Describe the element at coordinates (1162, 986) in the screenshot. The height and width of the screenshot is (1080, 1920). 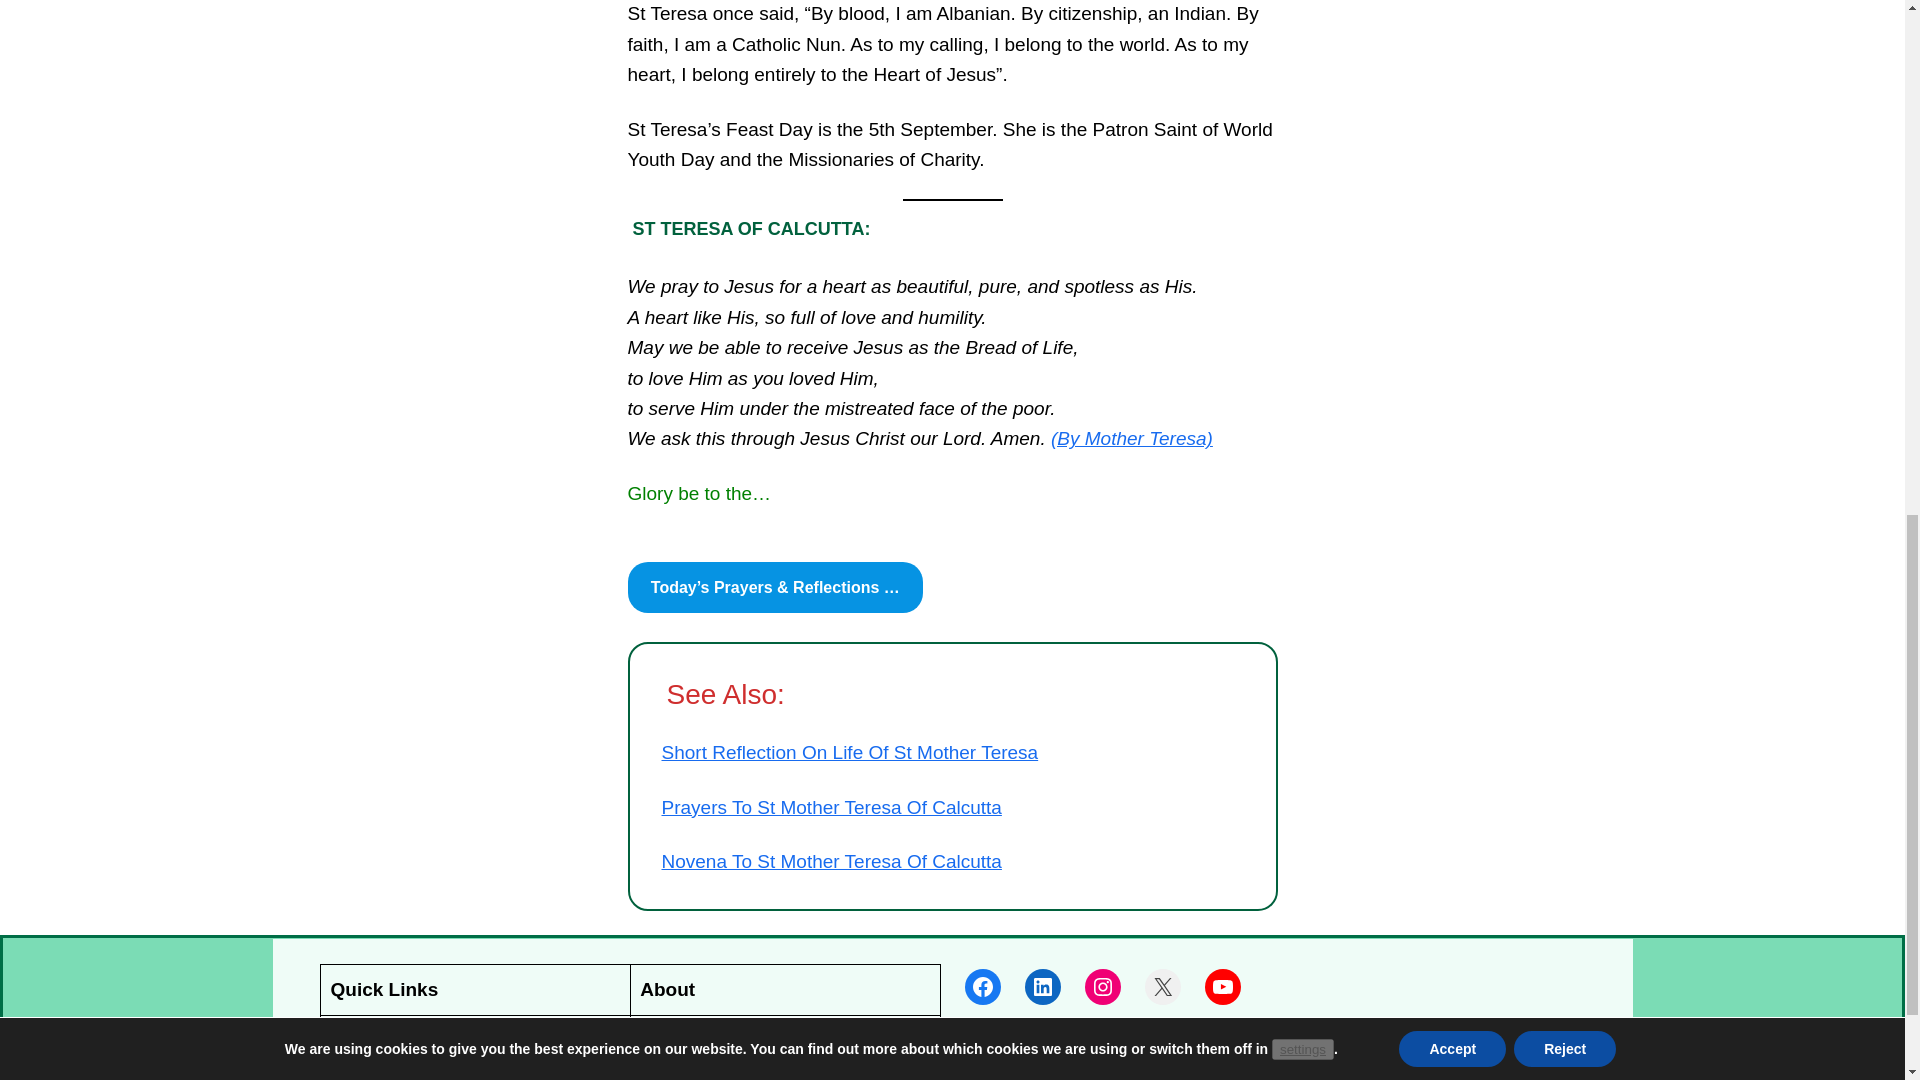
I see `X` at that location.